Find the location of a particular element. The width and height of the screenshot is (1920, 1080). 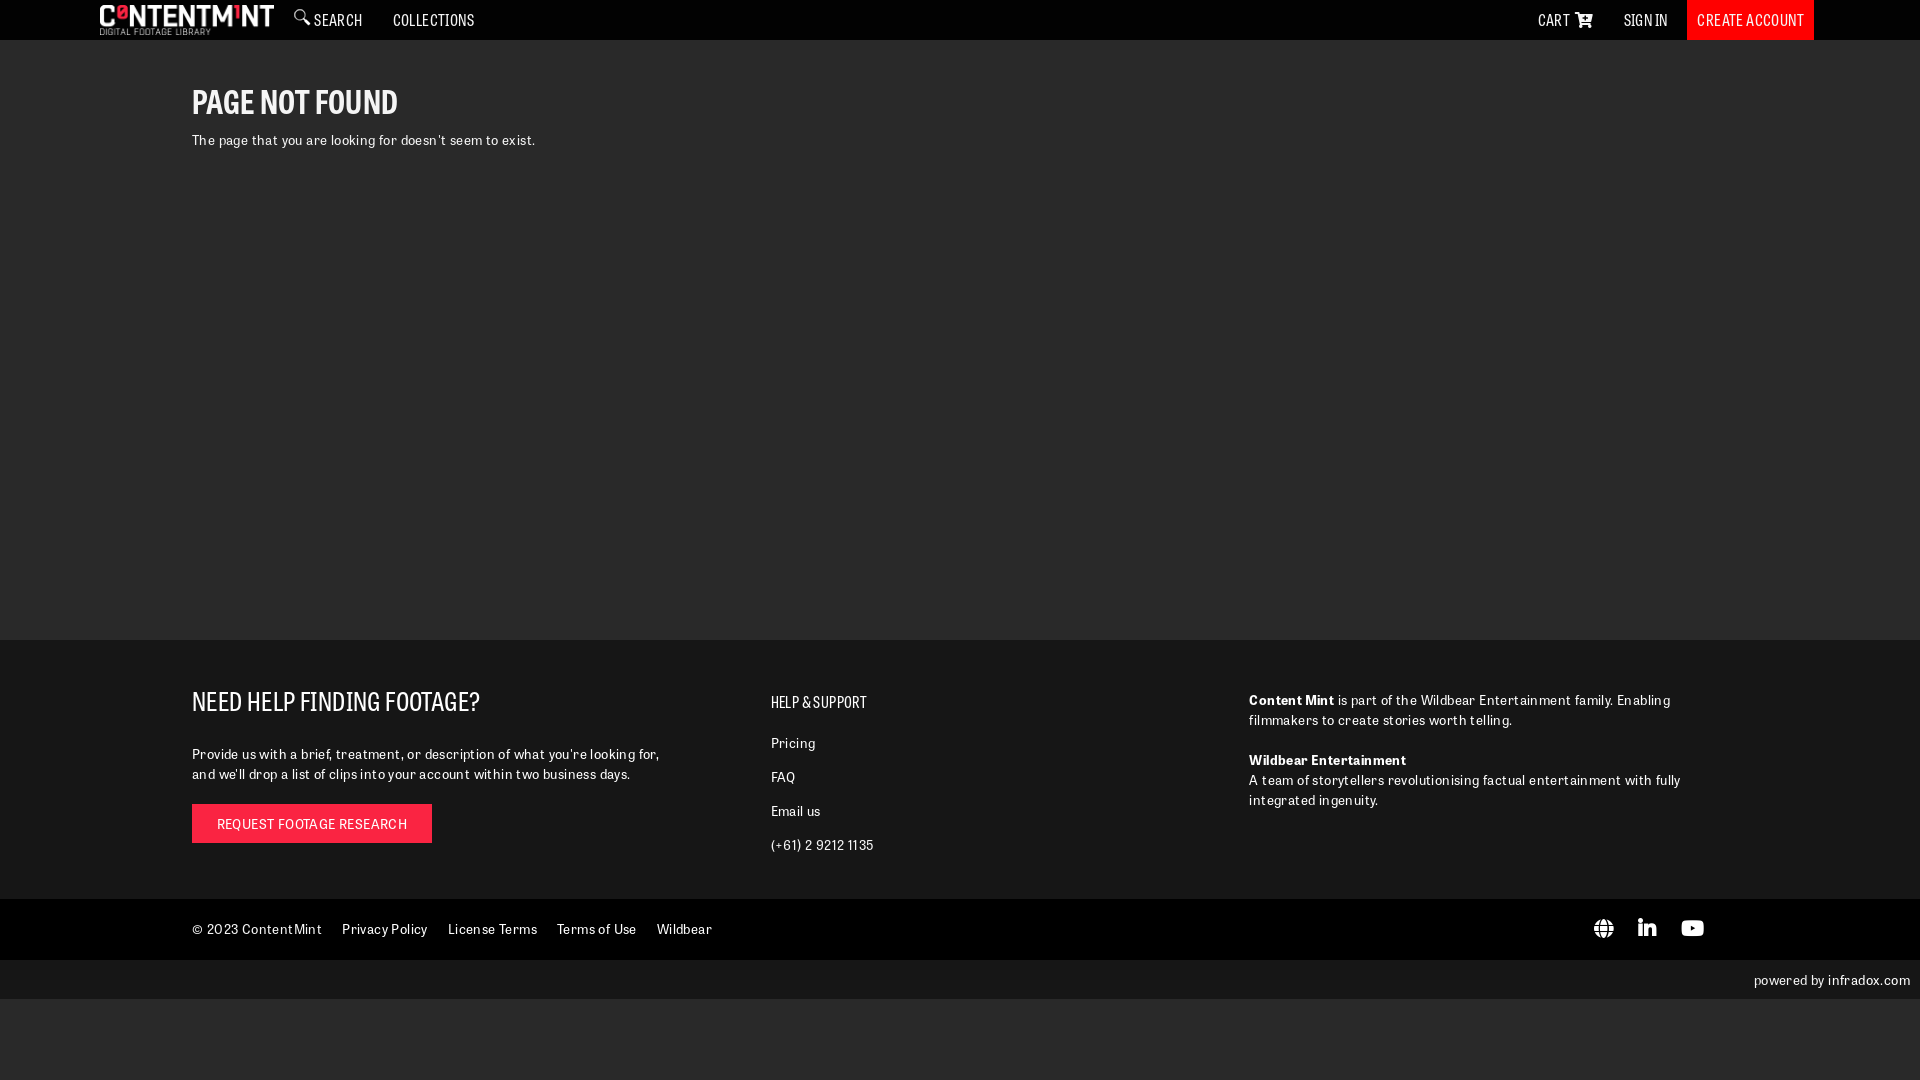

https://www.youtube.com/@wildvisuals is located at coordinates (1694, 930).